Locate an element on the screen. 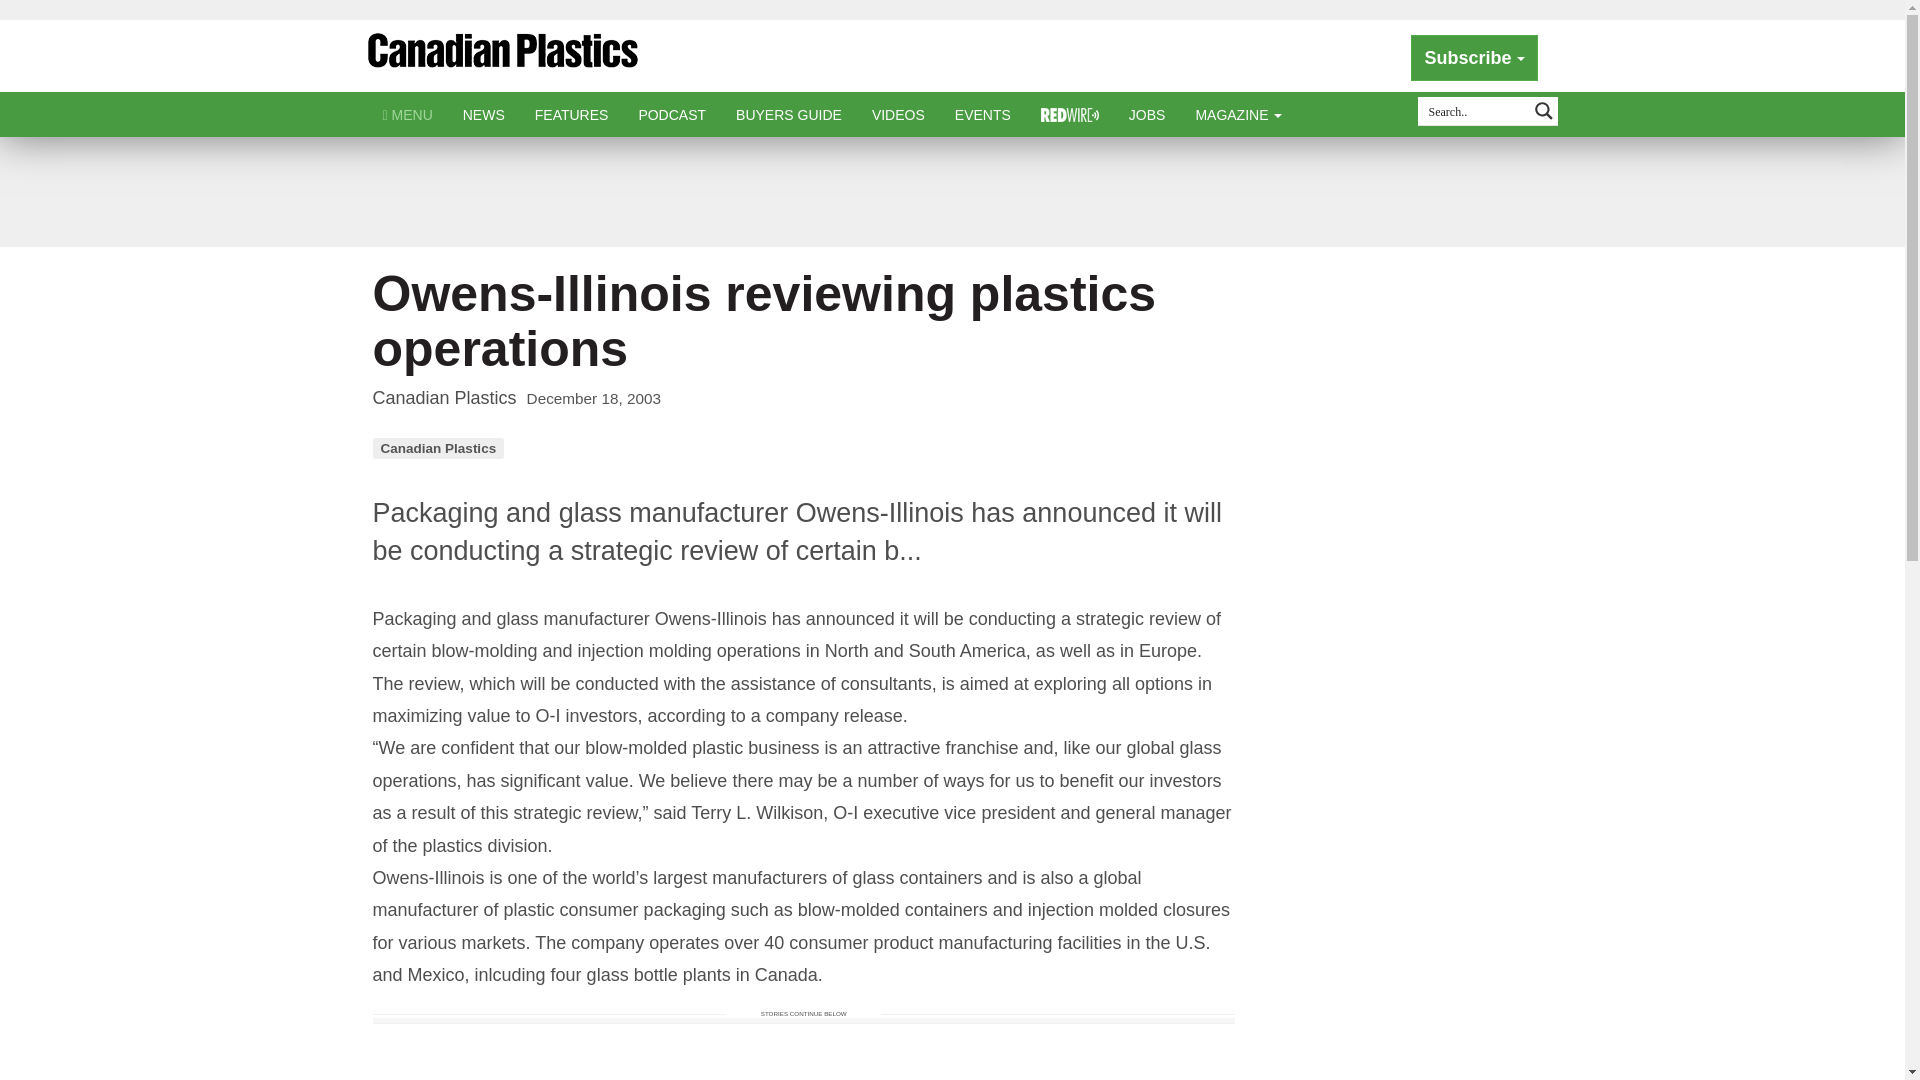 This screenshot has width=1920, height=1080. NEWS is located at coordinates (484, 114).